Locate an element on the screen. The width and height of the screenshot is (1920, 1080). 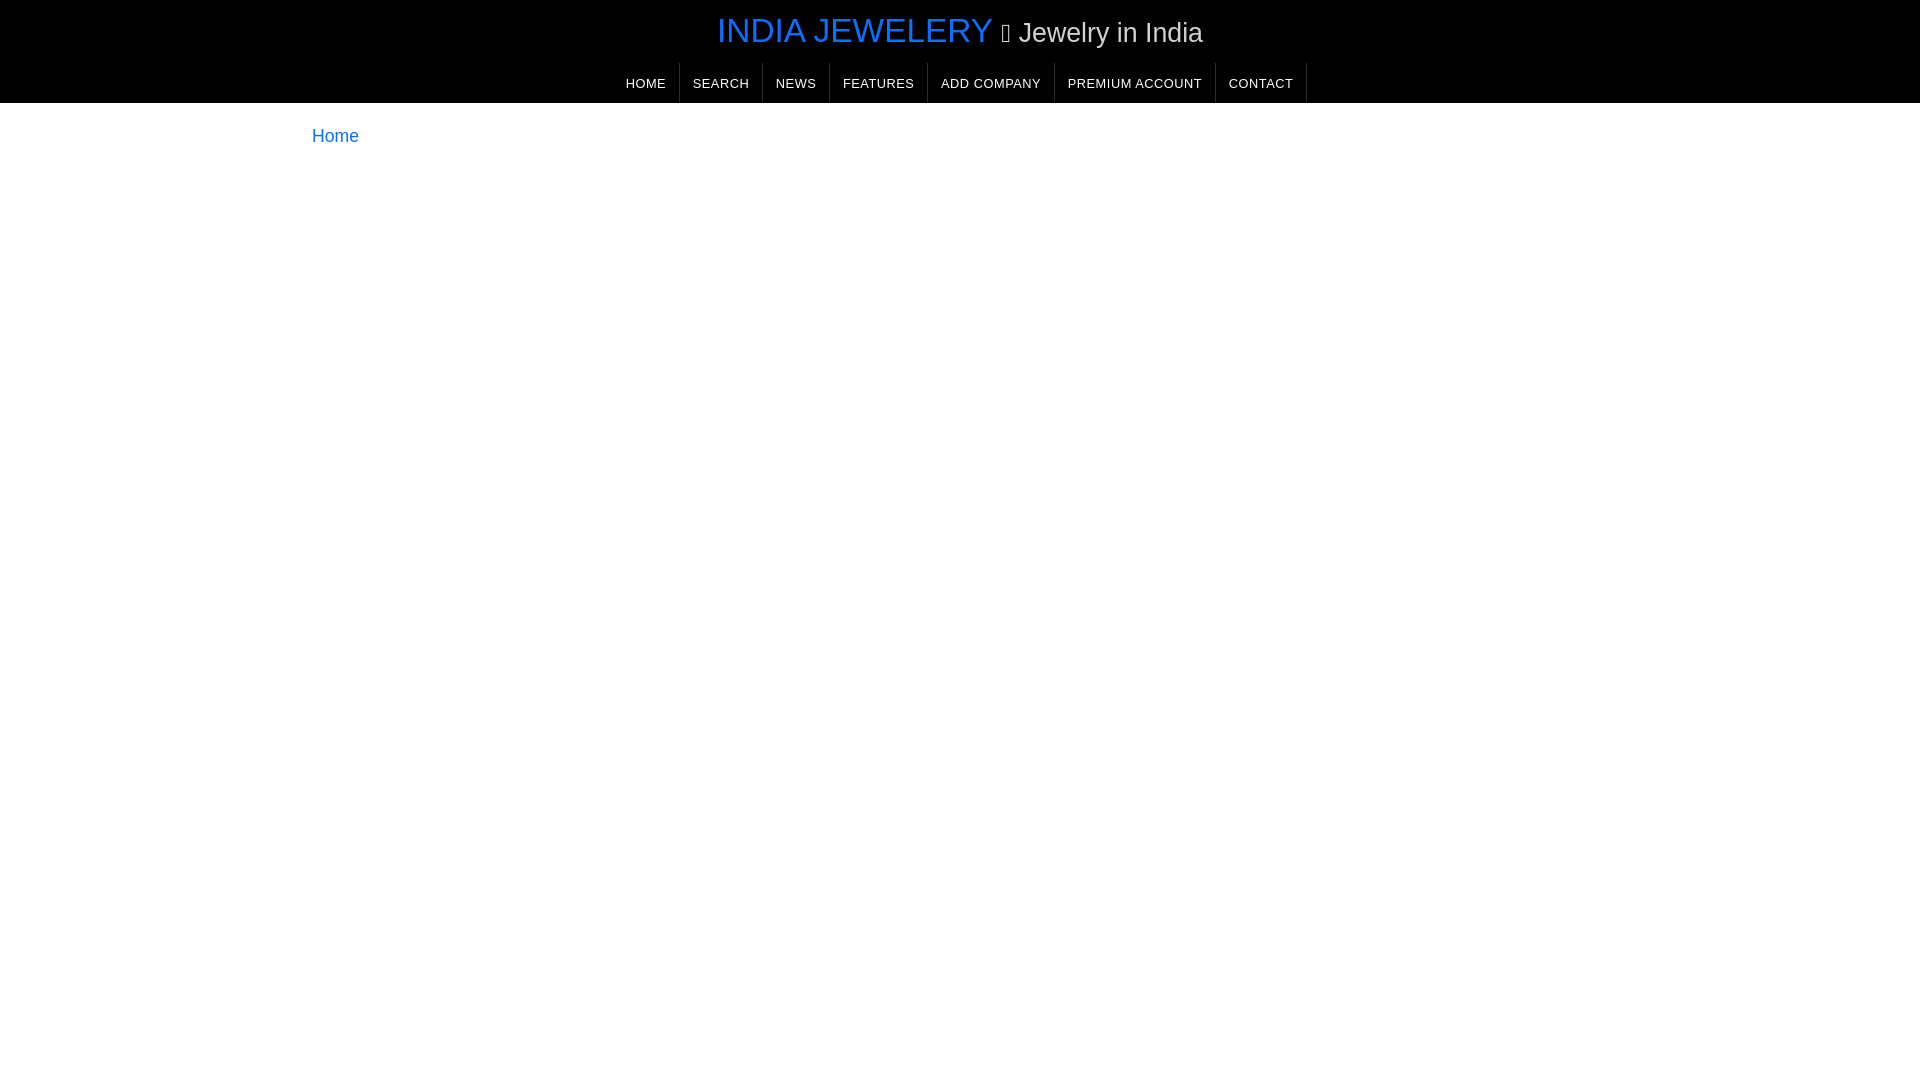
INDIA JEWELERY is located at coordinates (854, 30).